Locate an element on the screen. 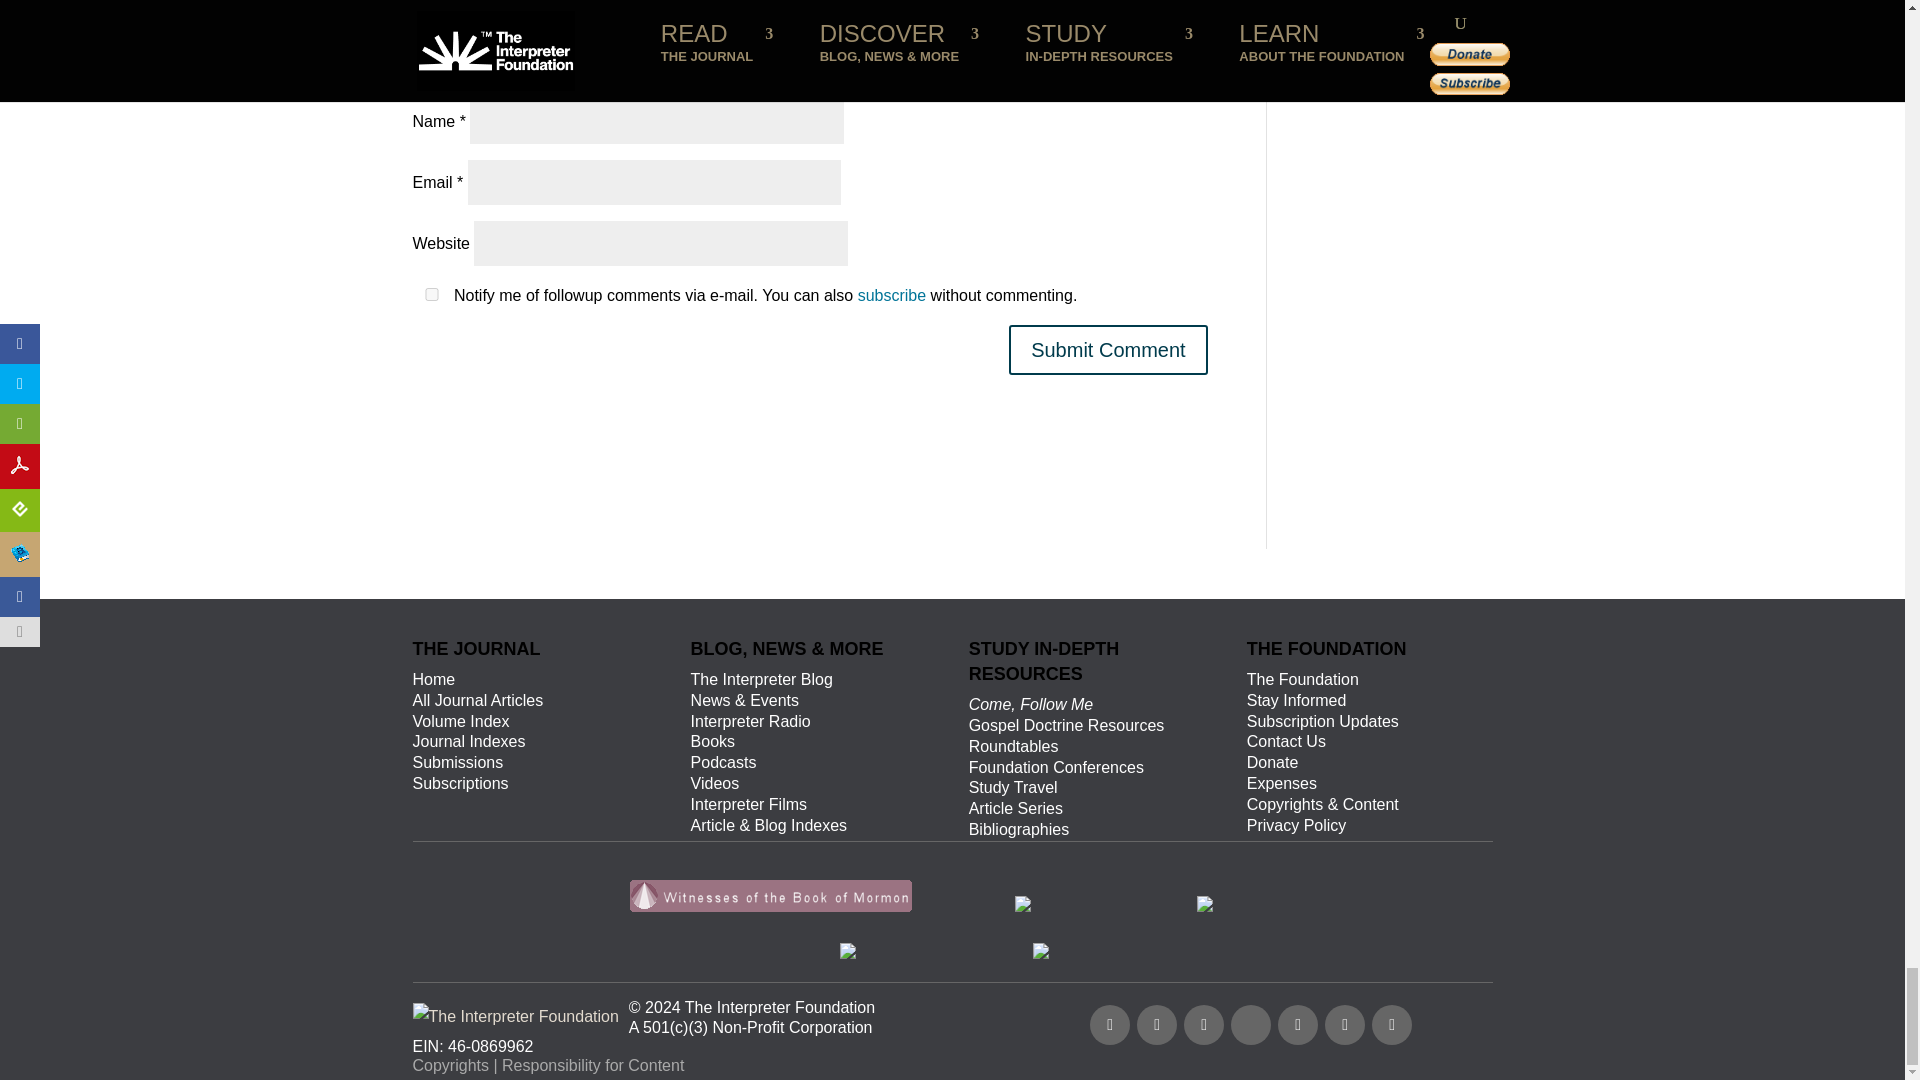 The image size is (1920, 1080). Follow us on Twitter is located at coordinates (1156, 1025).